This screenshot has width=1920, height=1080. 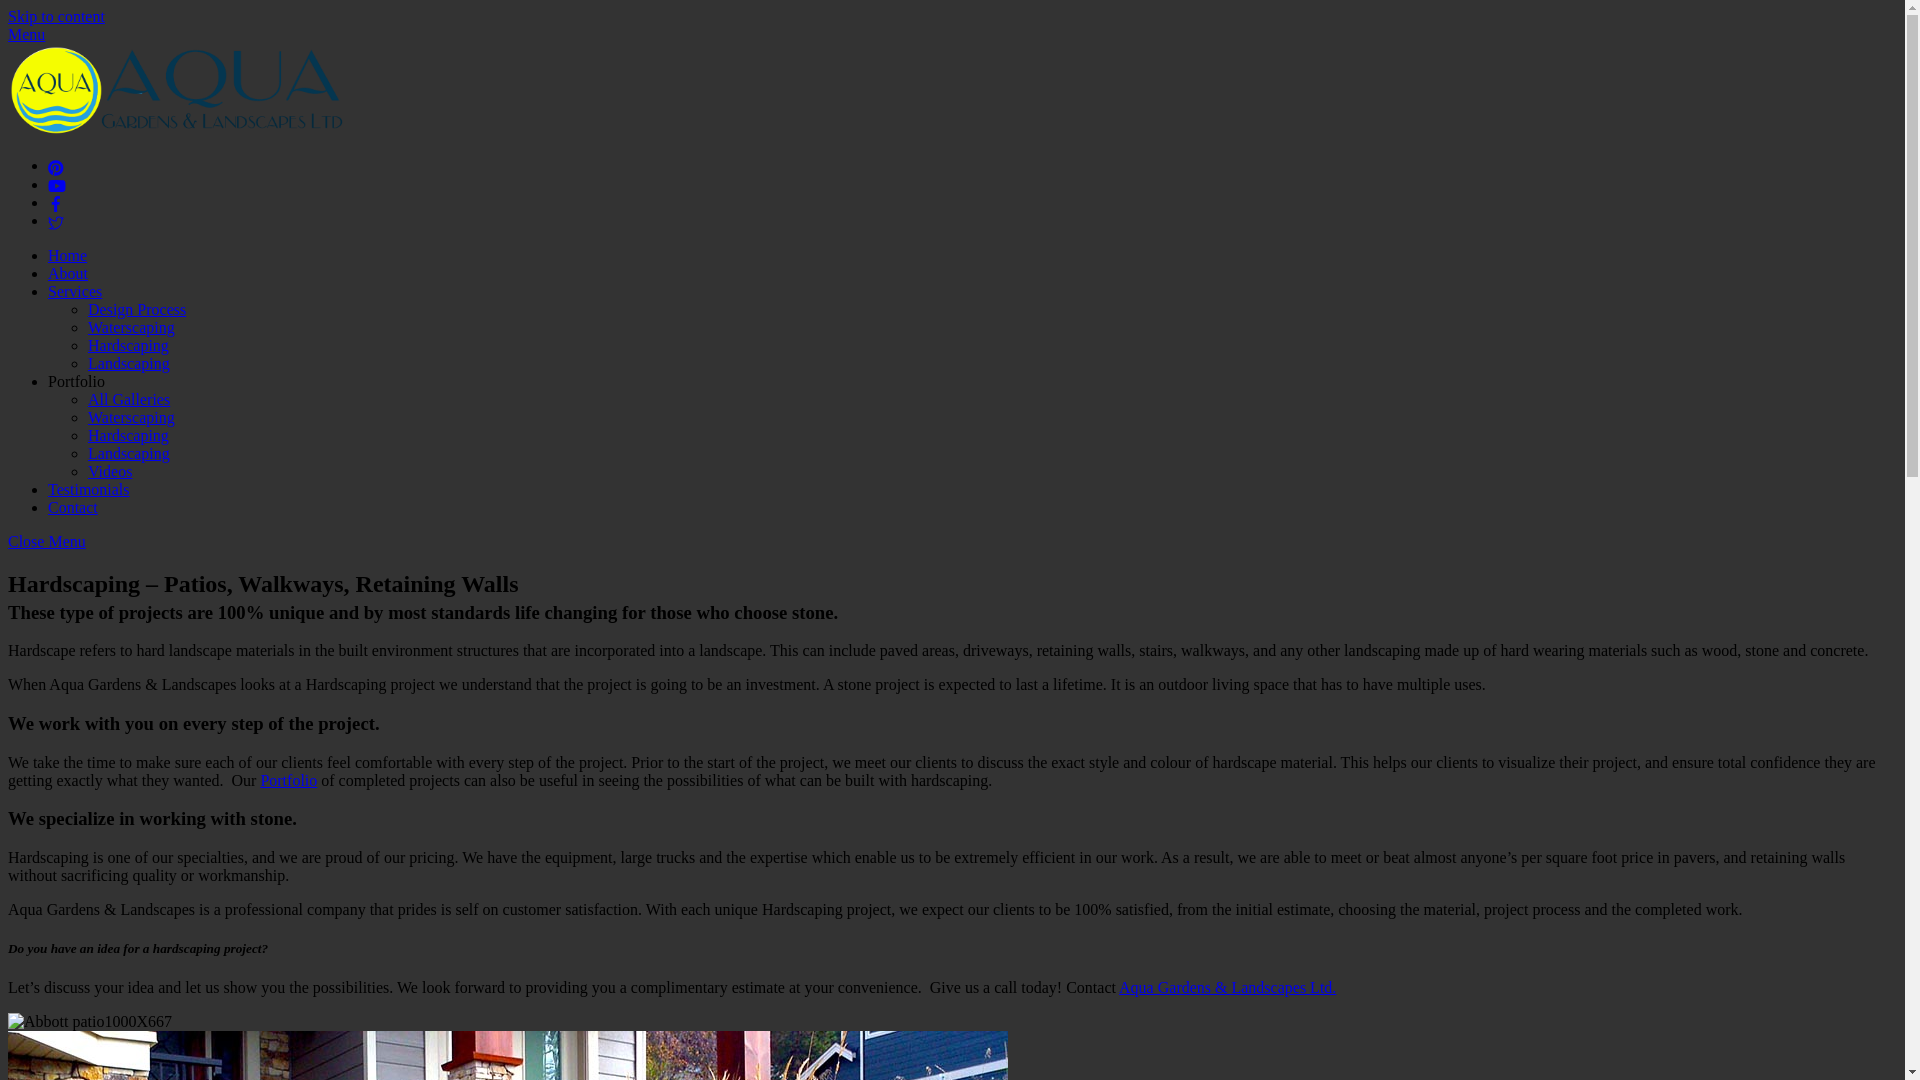 I want to click on Waterscaping, so click(x=132, y=328).